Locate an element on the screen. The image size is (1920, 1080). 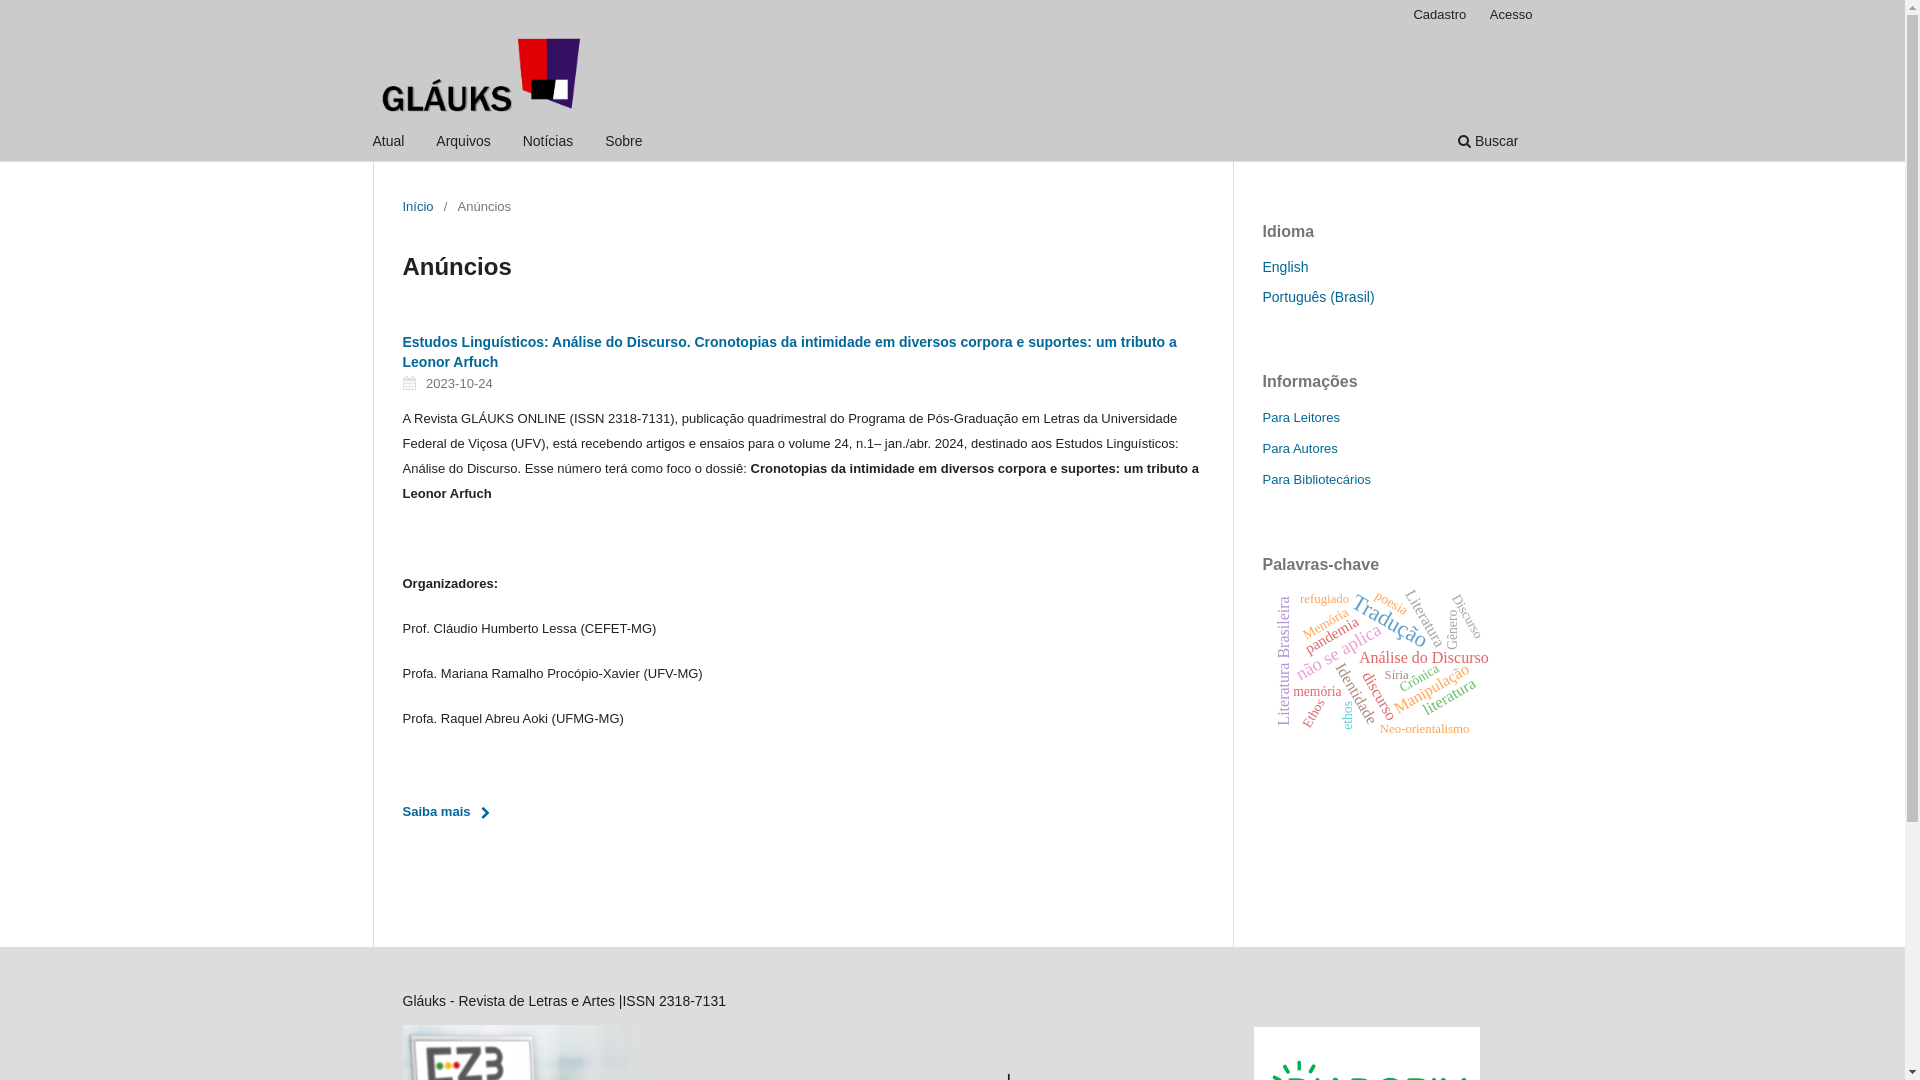
Arquivos is located at coordinates (463, 144).